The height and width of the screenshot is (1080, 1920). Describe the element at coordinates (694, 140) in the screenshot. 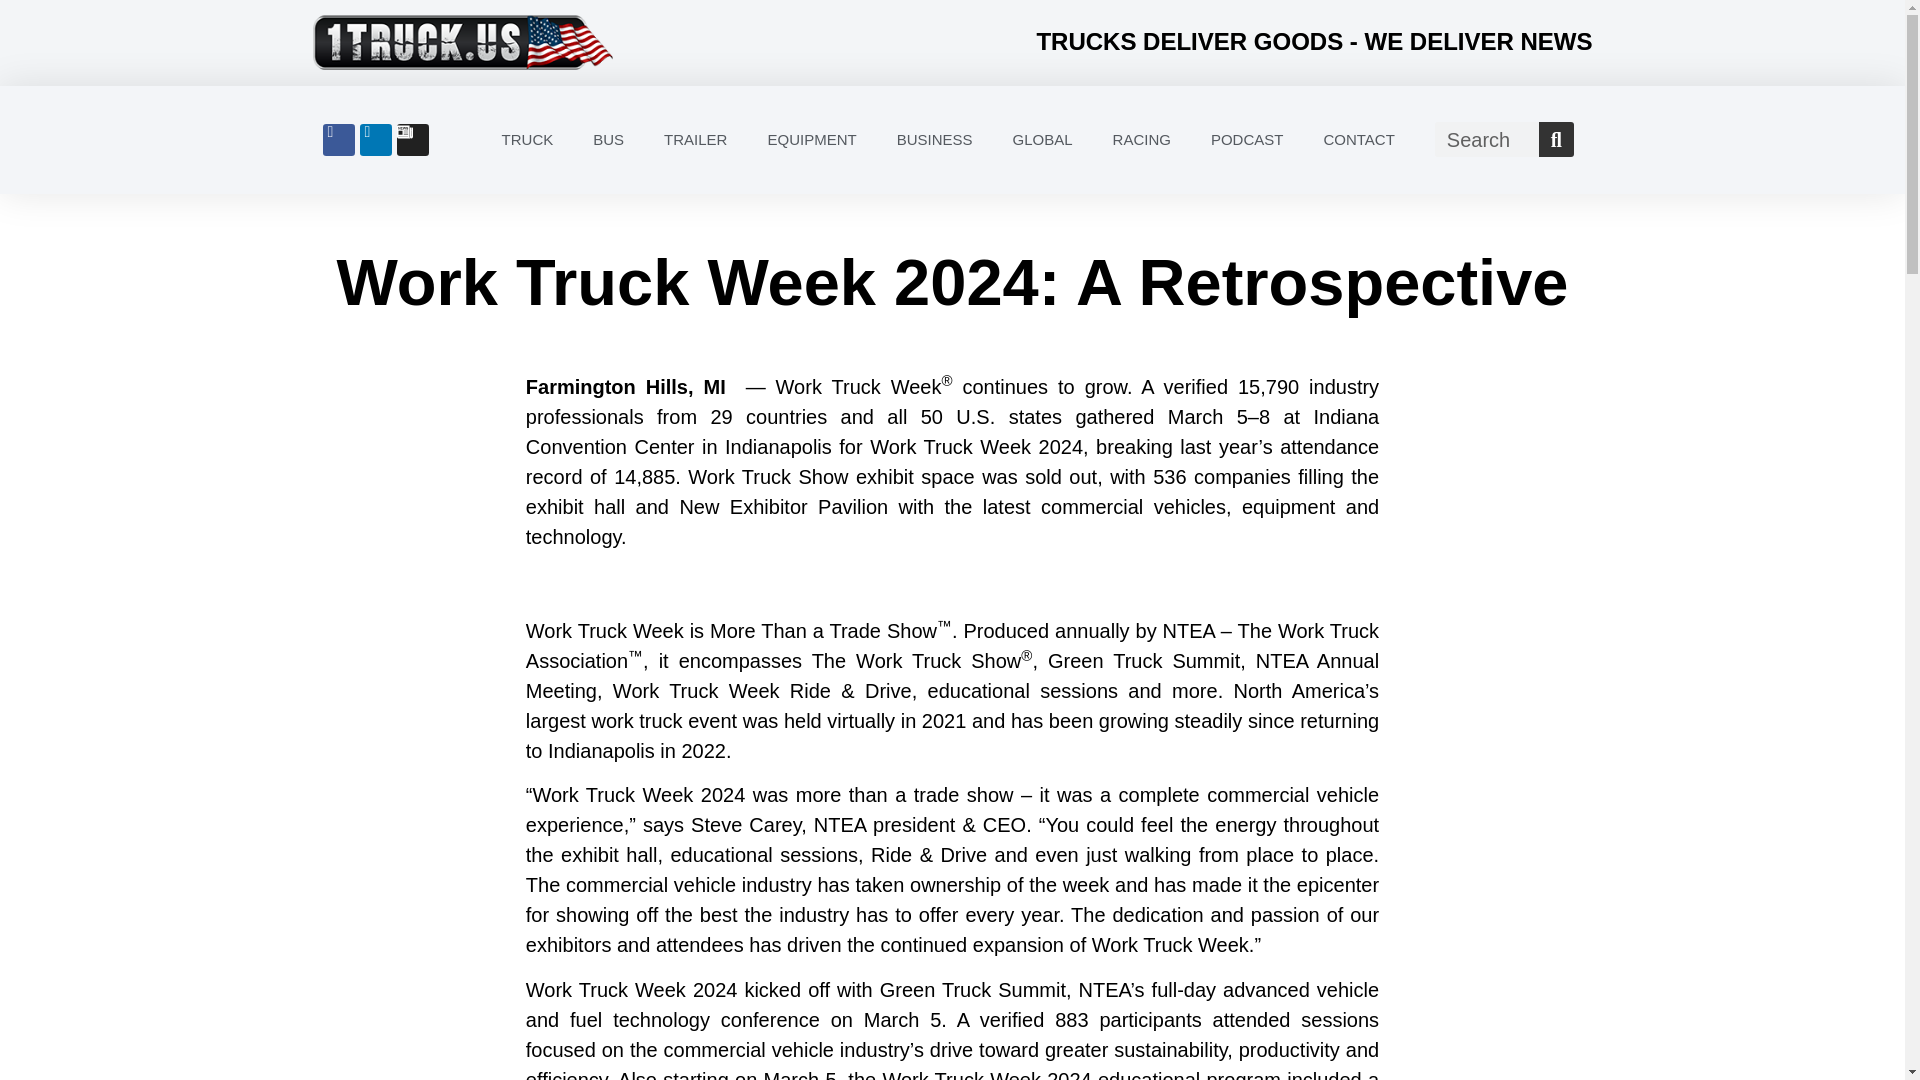

I see `TRAILER` at that location.